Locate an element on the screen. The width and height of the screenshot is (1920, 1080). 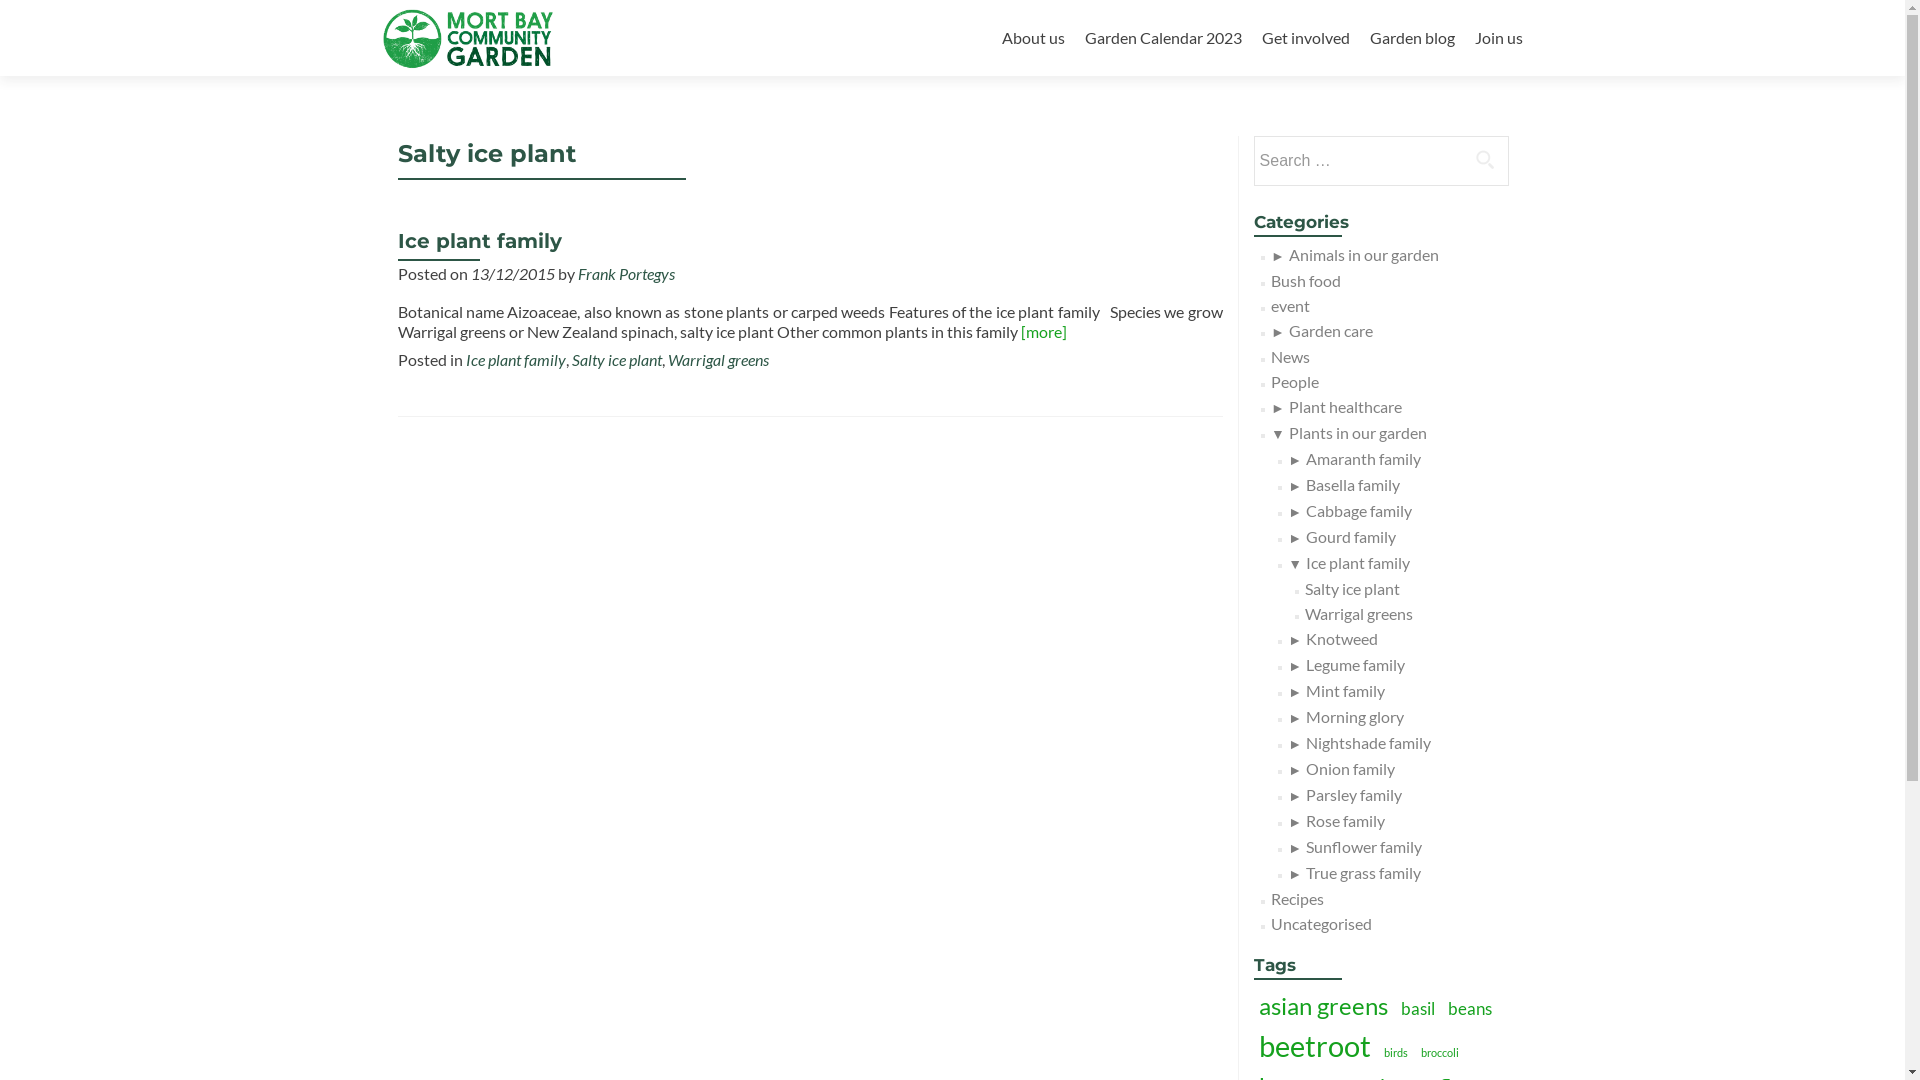
Morning glory is located at coordinates (1355, 716).